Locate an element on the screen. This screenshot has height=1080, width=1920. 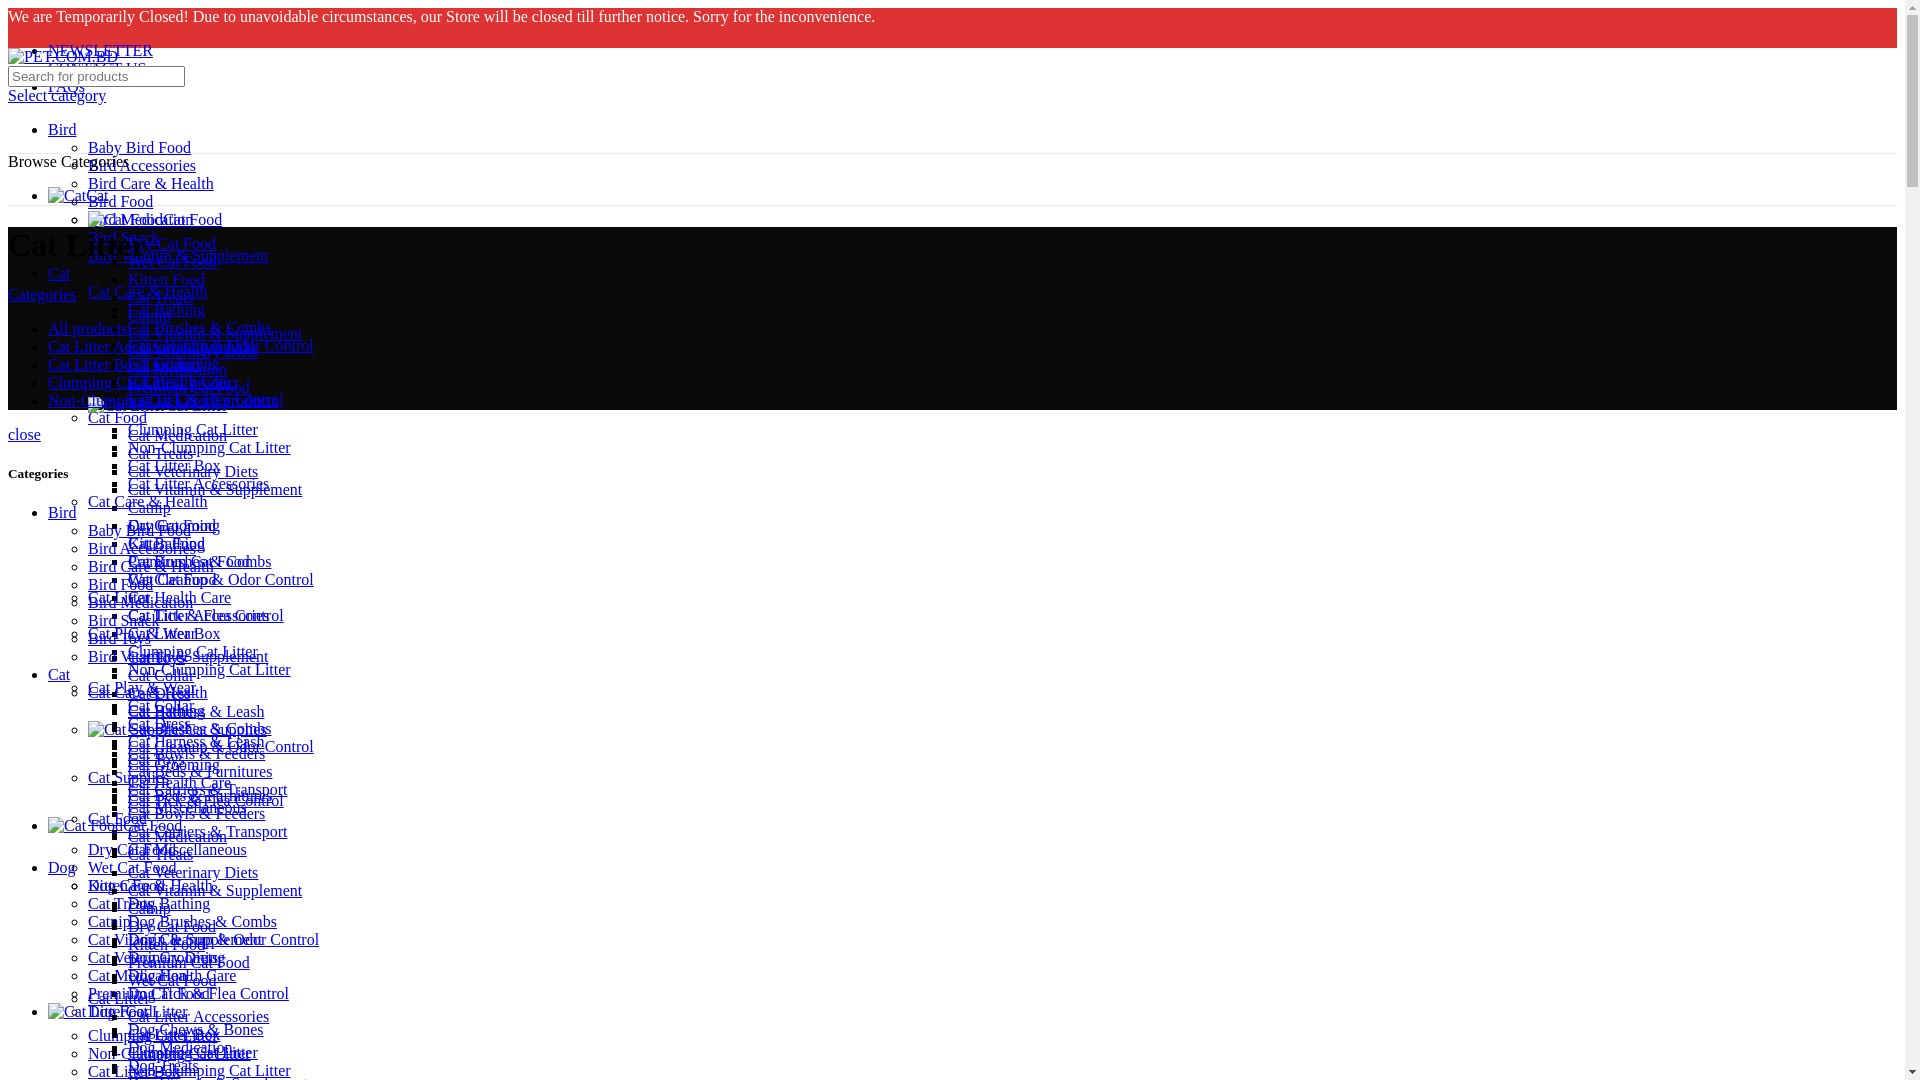
Cat Care & Health is located at coordinates (148, 692).